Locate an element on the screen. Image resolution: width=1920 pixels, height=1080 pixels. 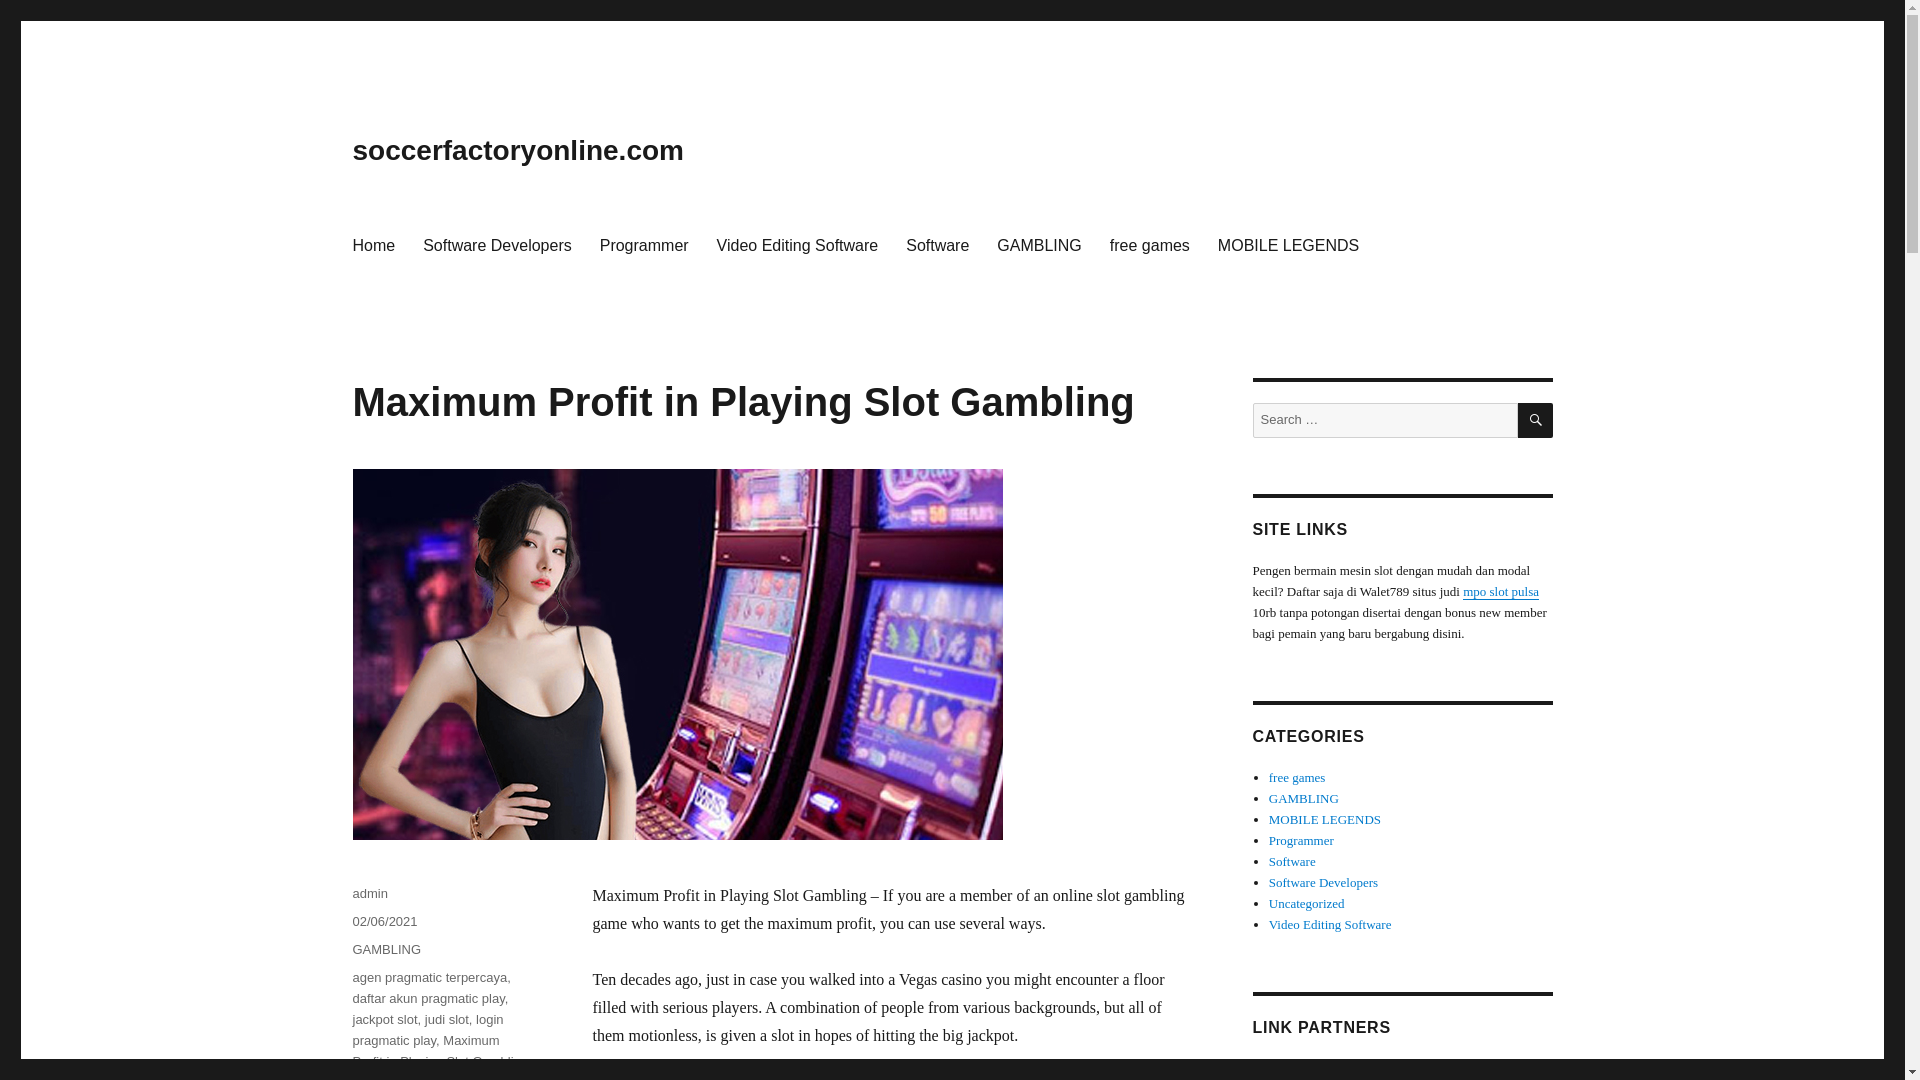
Software Developers is located at coordinates (496, 244).